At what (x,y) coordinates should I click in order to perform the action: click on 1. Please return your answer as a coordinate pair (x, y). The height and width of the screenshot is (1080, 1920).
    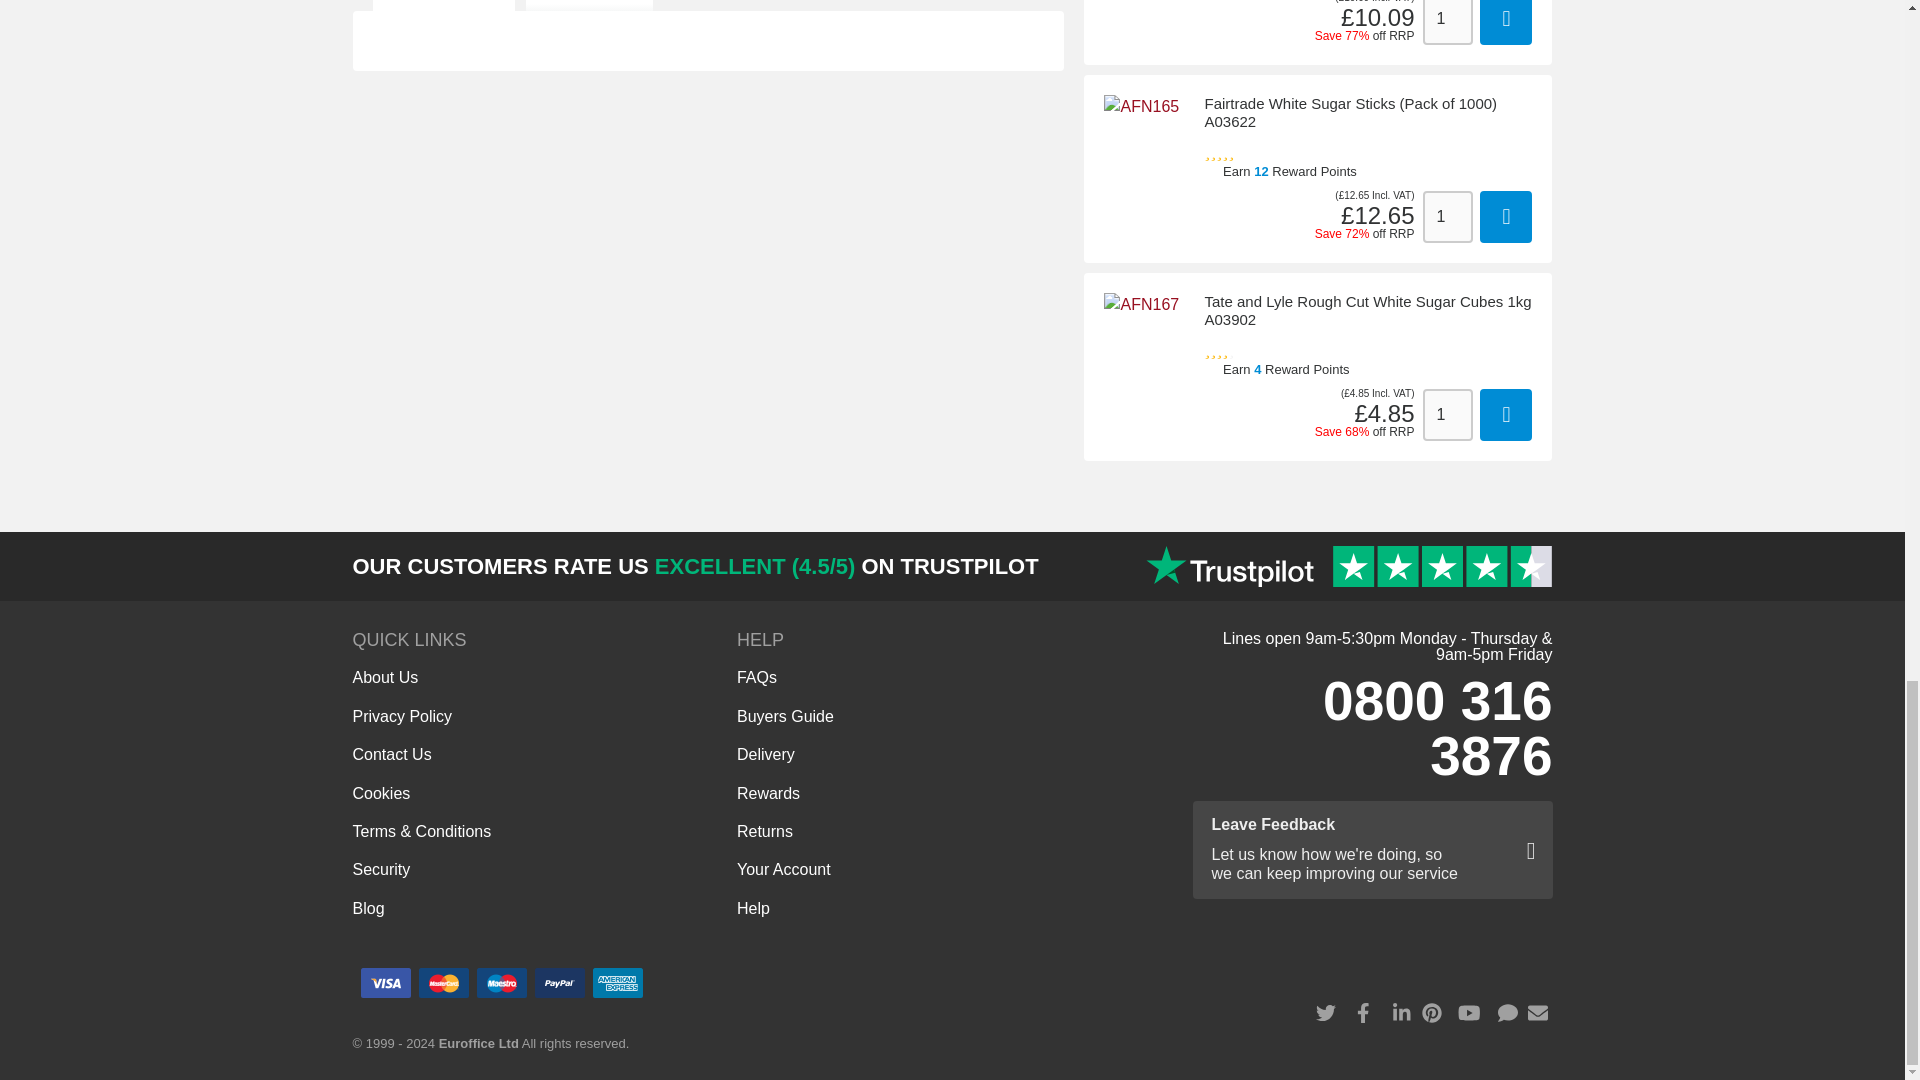
    Looking at the image, I should click on (1447, 414).